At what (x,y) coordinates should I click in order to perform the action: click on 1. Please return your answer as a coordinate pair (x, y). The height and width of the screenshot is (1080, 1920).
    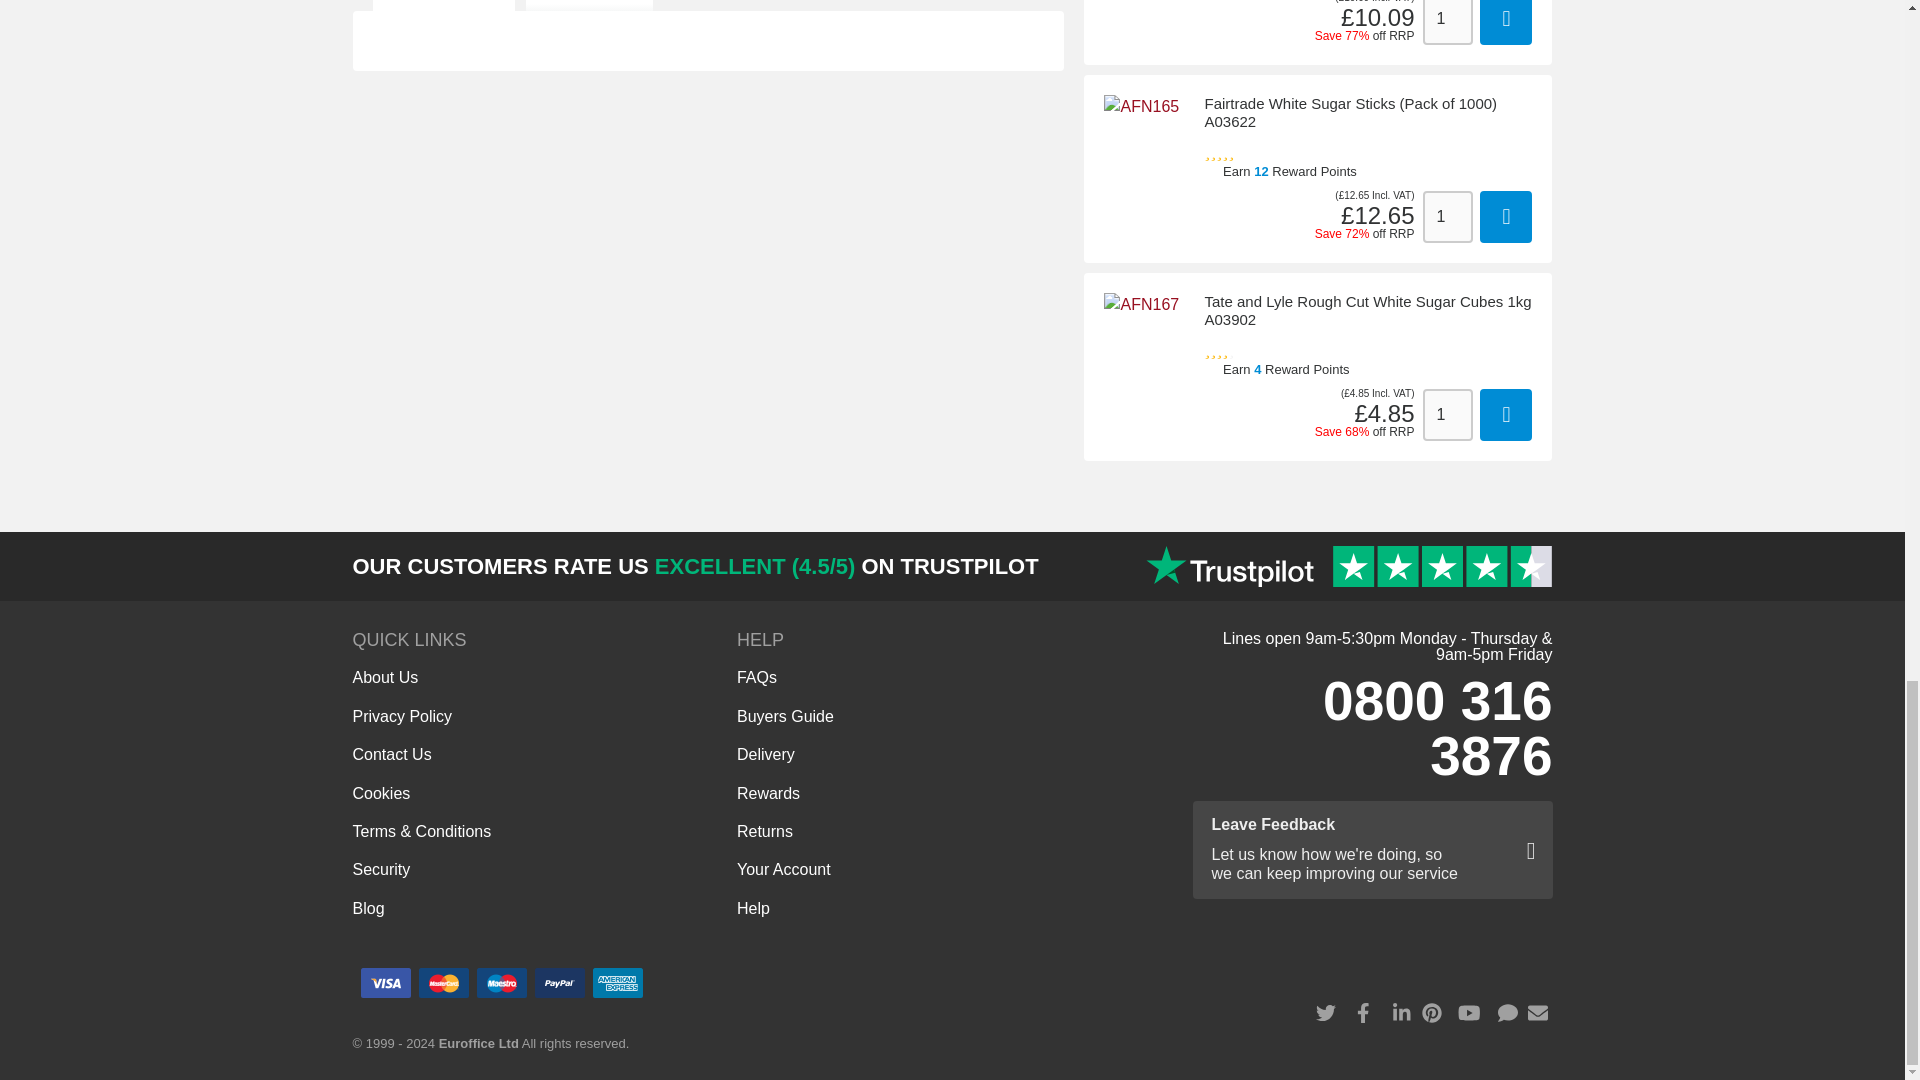
    Looking at the image, I should click on (1447, 414).